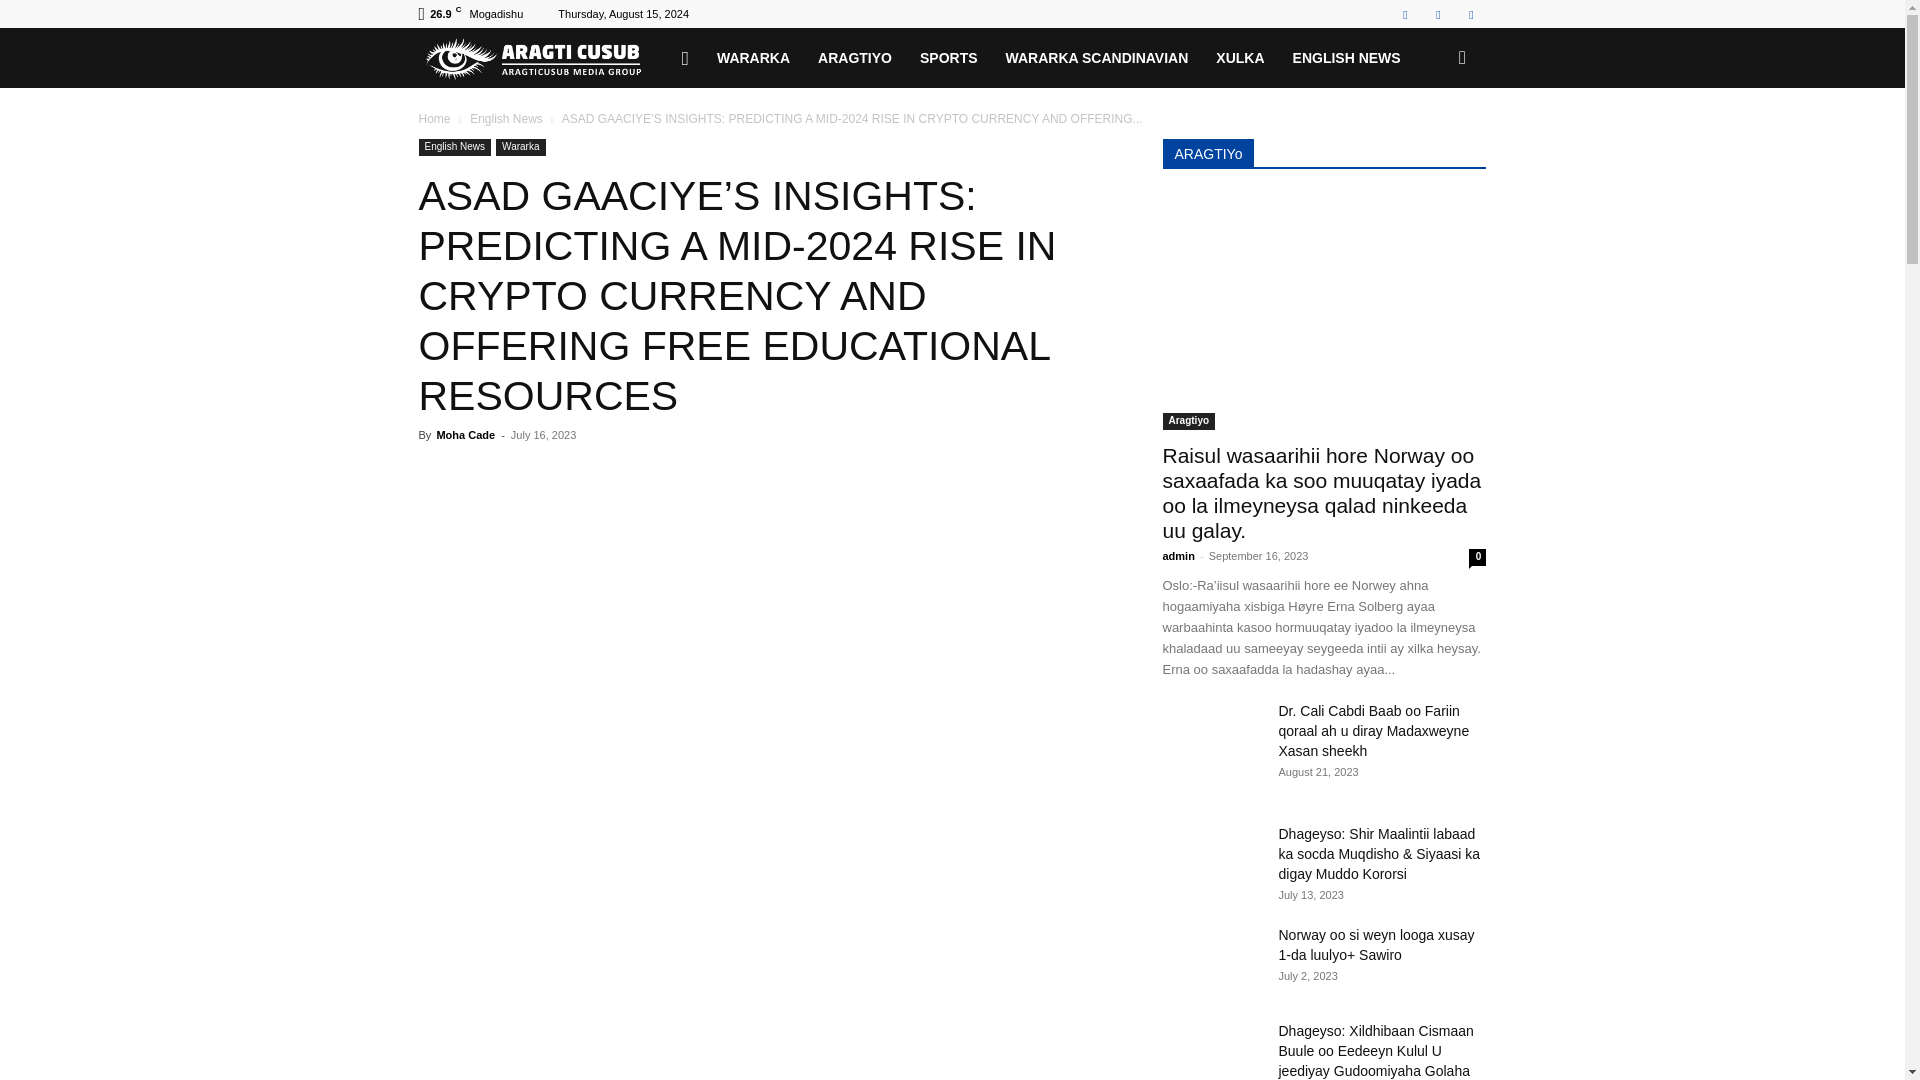 The image size is (1920, 1080). Describe the element at coordinates (506, 119) in the screenshot. I see `View all posts in English News` at that location.